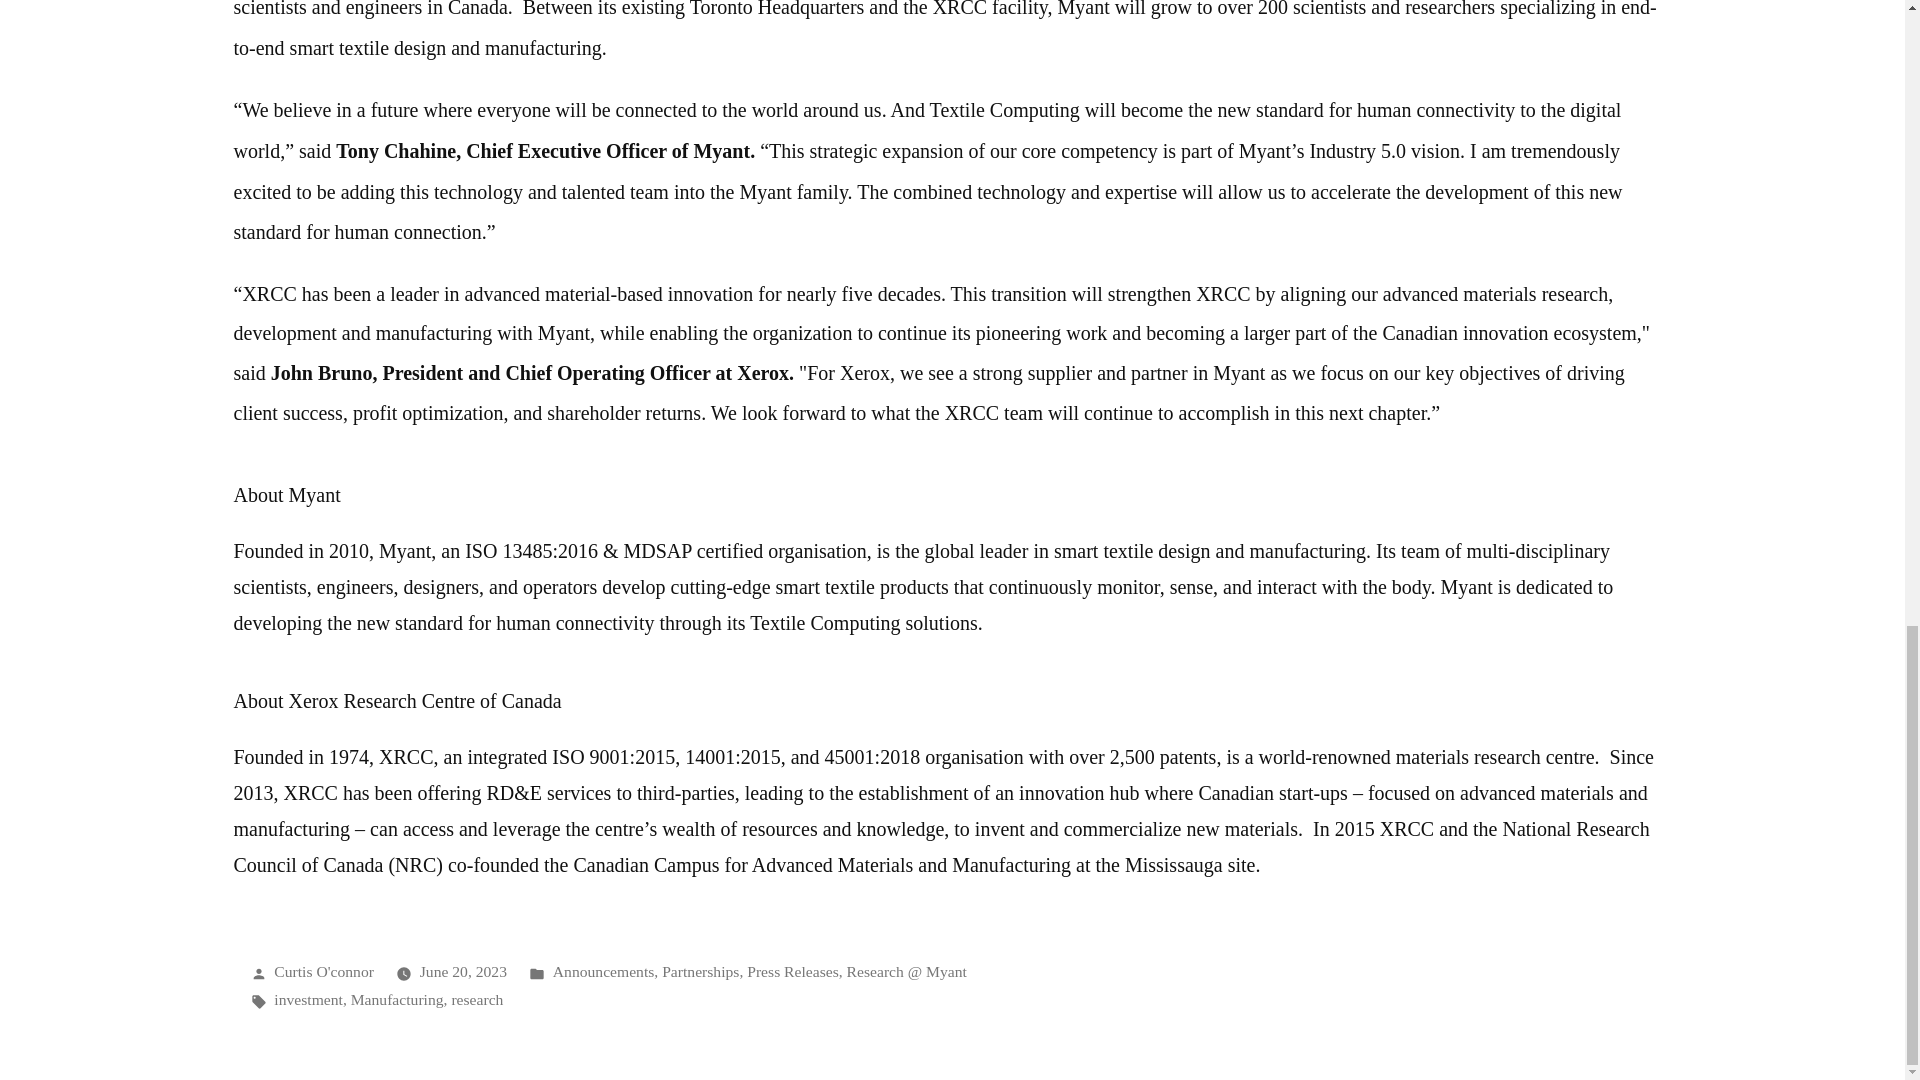 This screenshot has width=1920, height=1080. Describe the element at coordinates (324, 971) in the screenshot. I see `Curtis O'connor` at that location.